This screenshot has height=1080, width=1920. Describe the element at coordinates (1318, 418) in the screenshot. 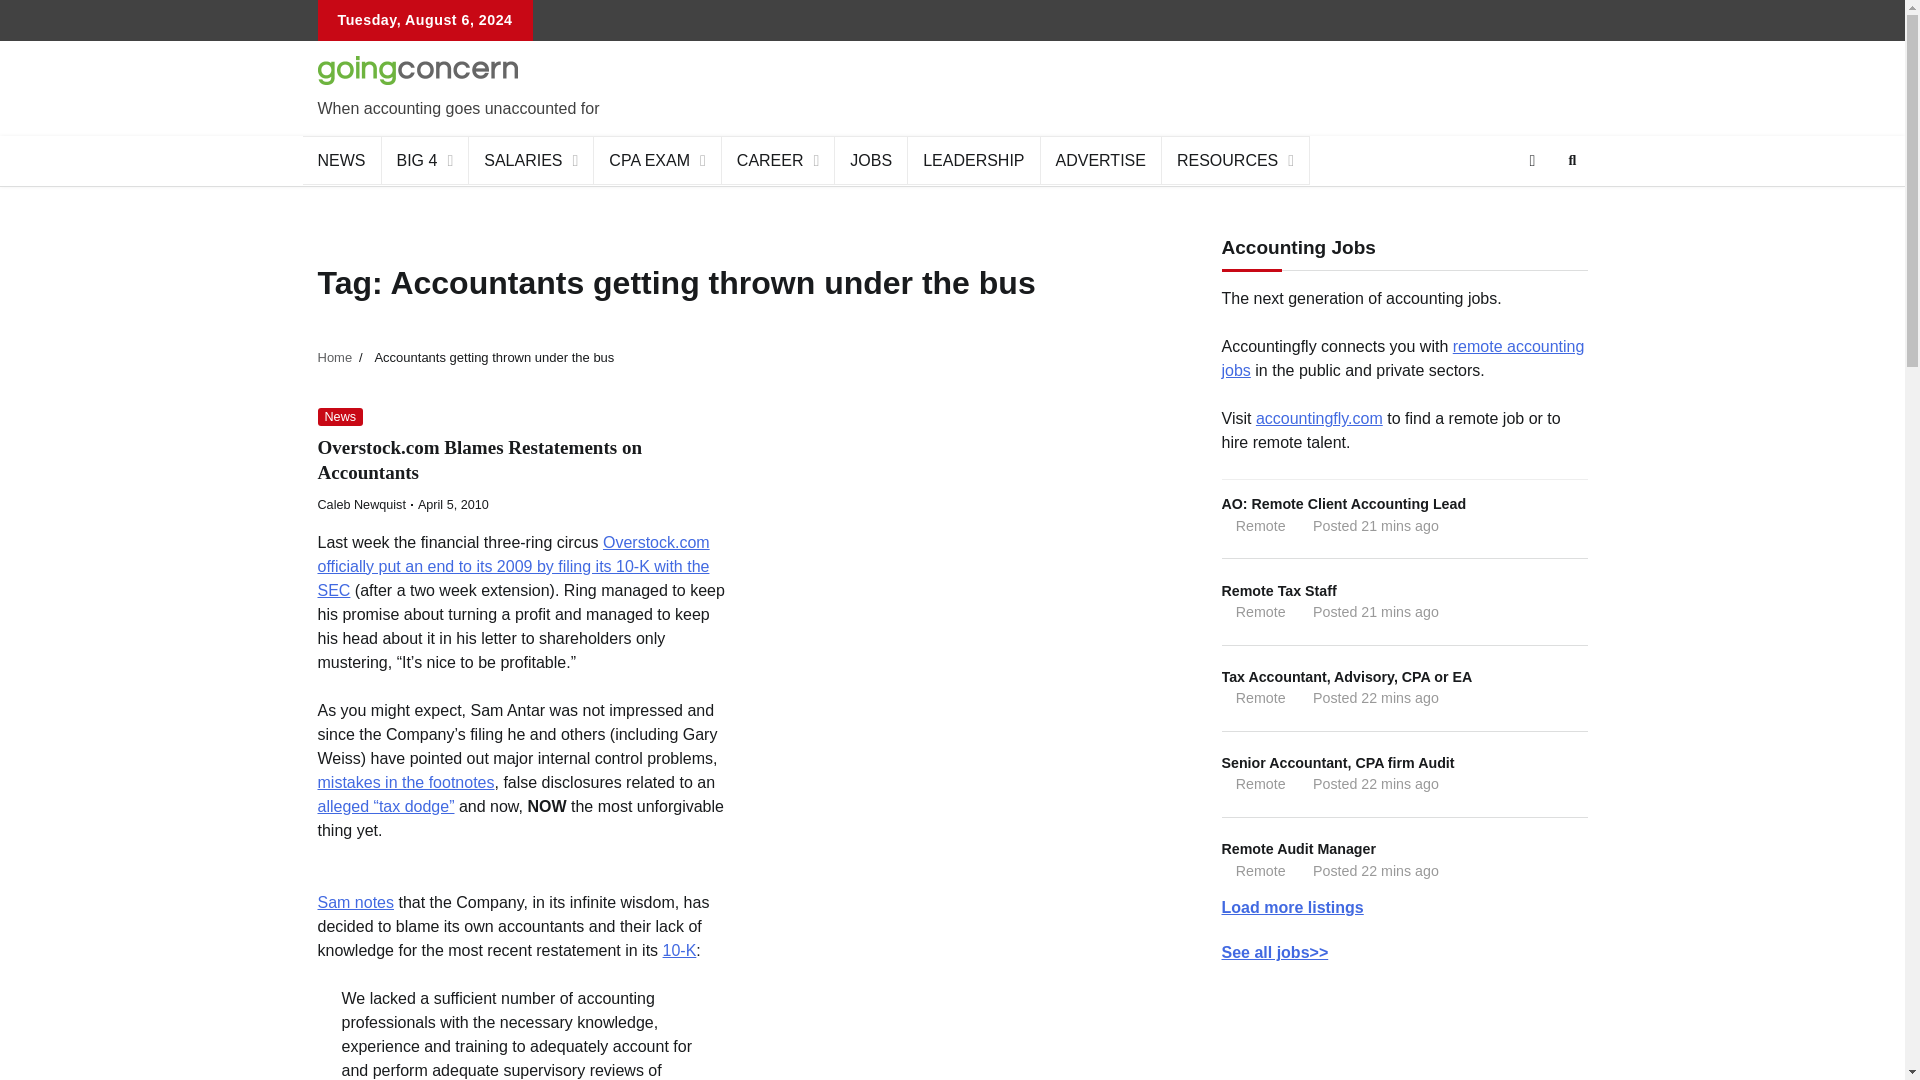

I see `accountingfly.com` at that location.